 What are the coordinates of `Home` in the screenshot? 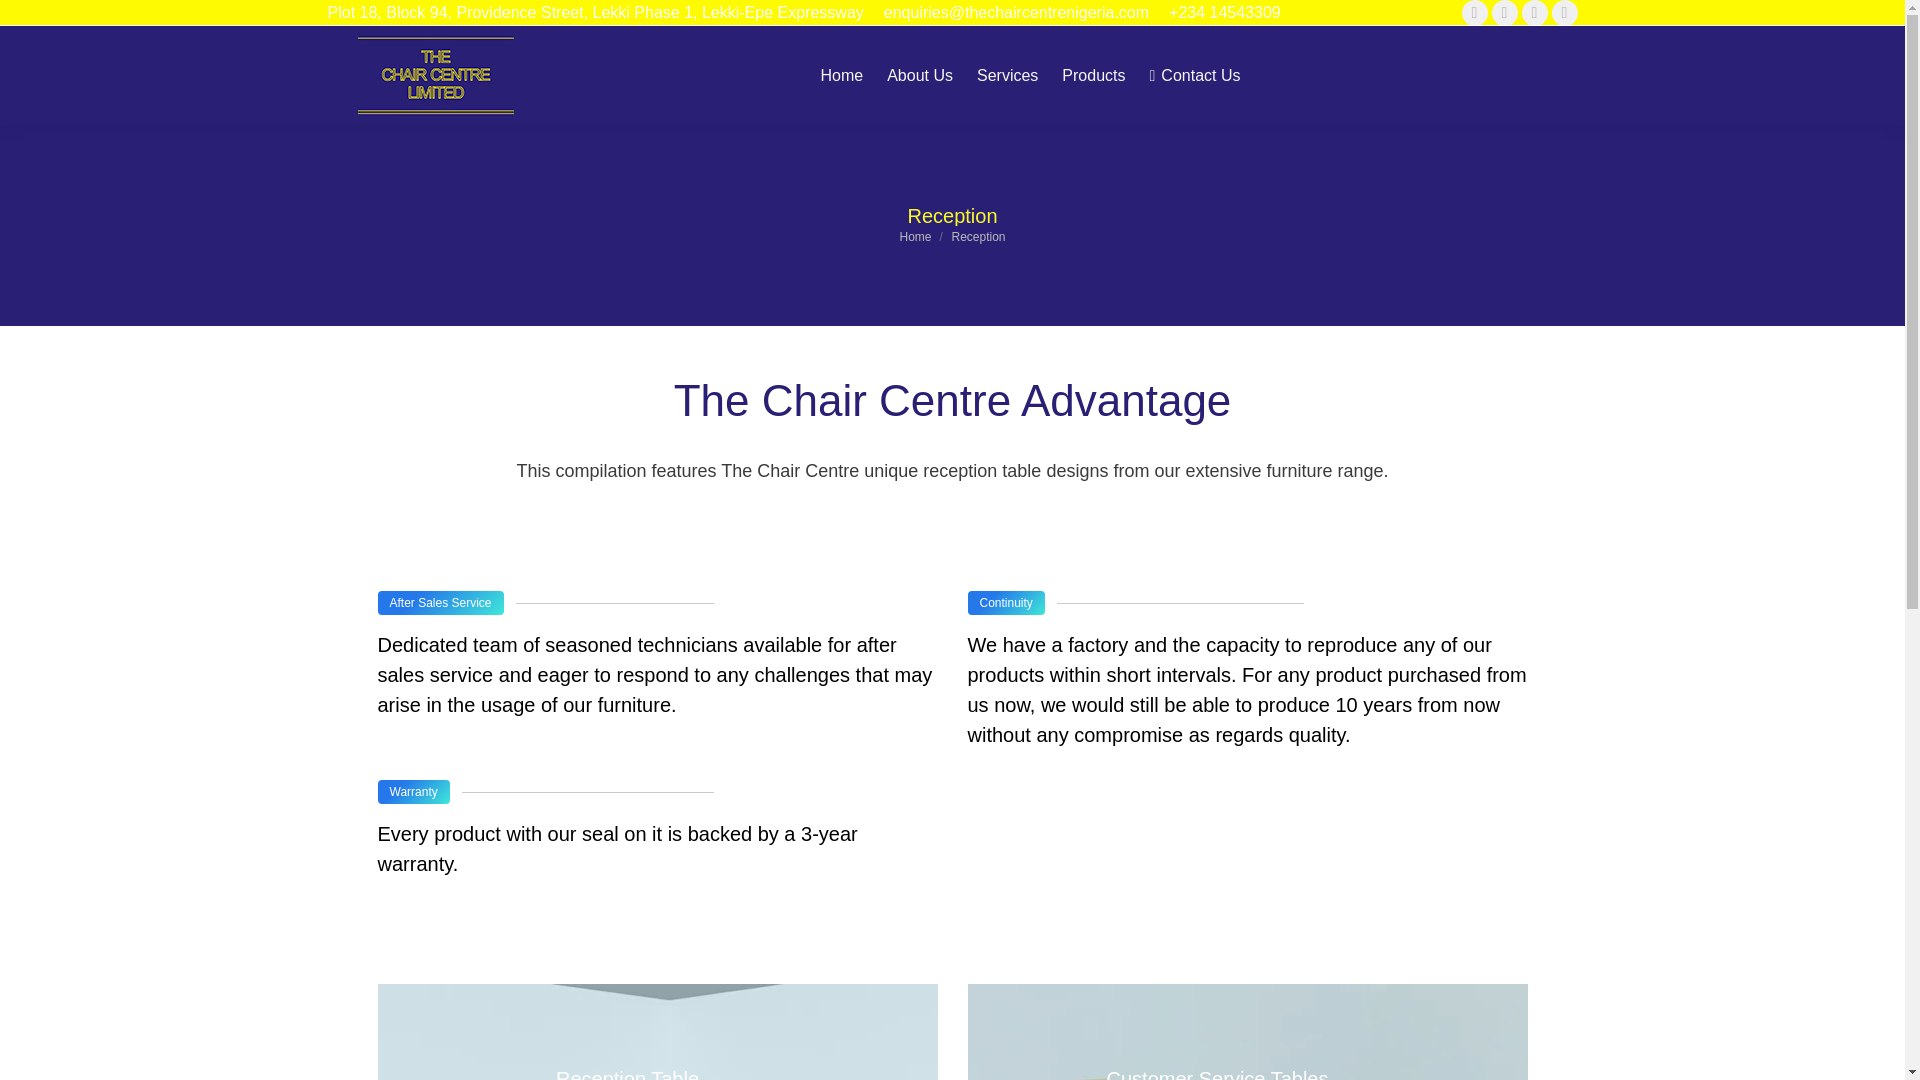 It's located at (914, 237).